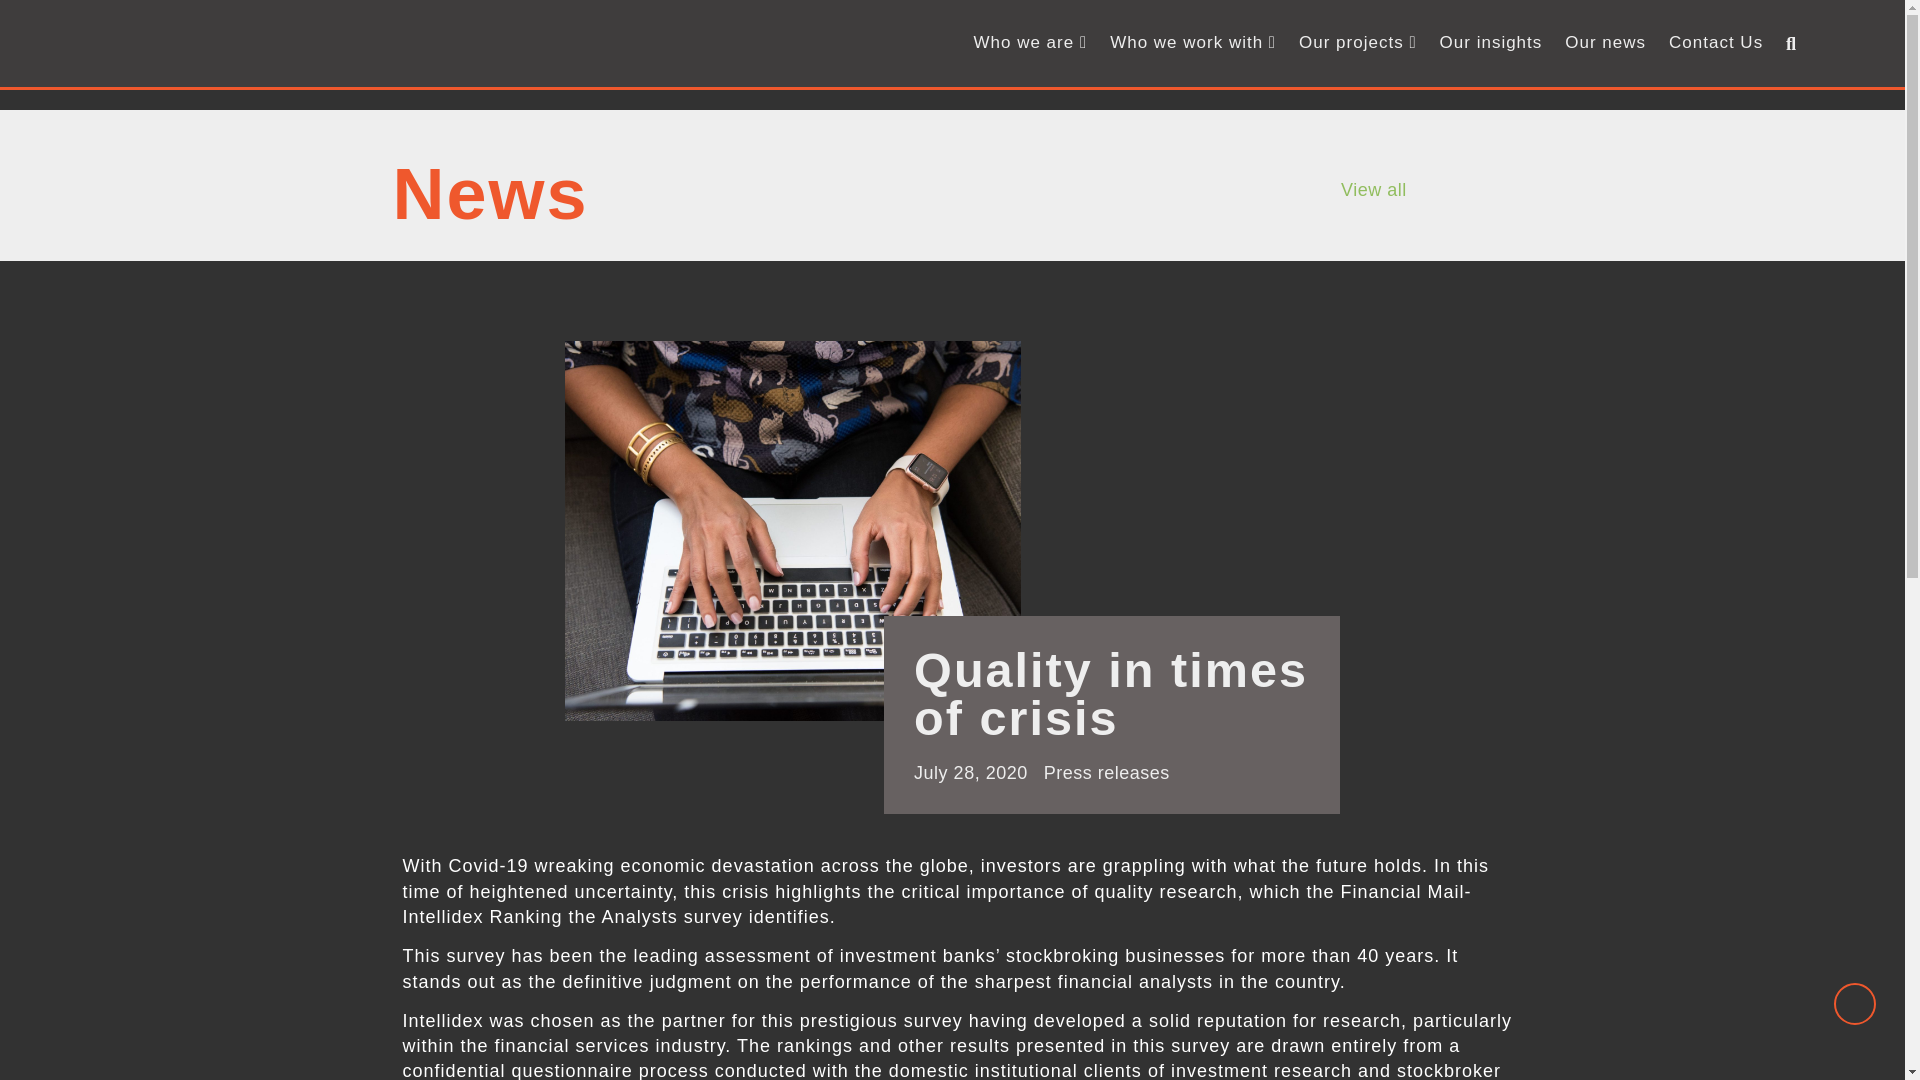 The image size is (1920, 1080). I want to click on Our projects, so click(1357, 44).